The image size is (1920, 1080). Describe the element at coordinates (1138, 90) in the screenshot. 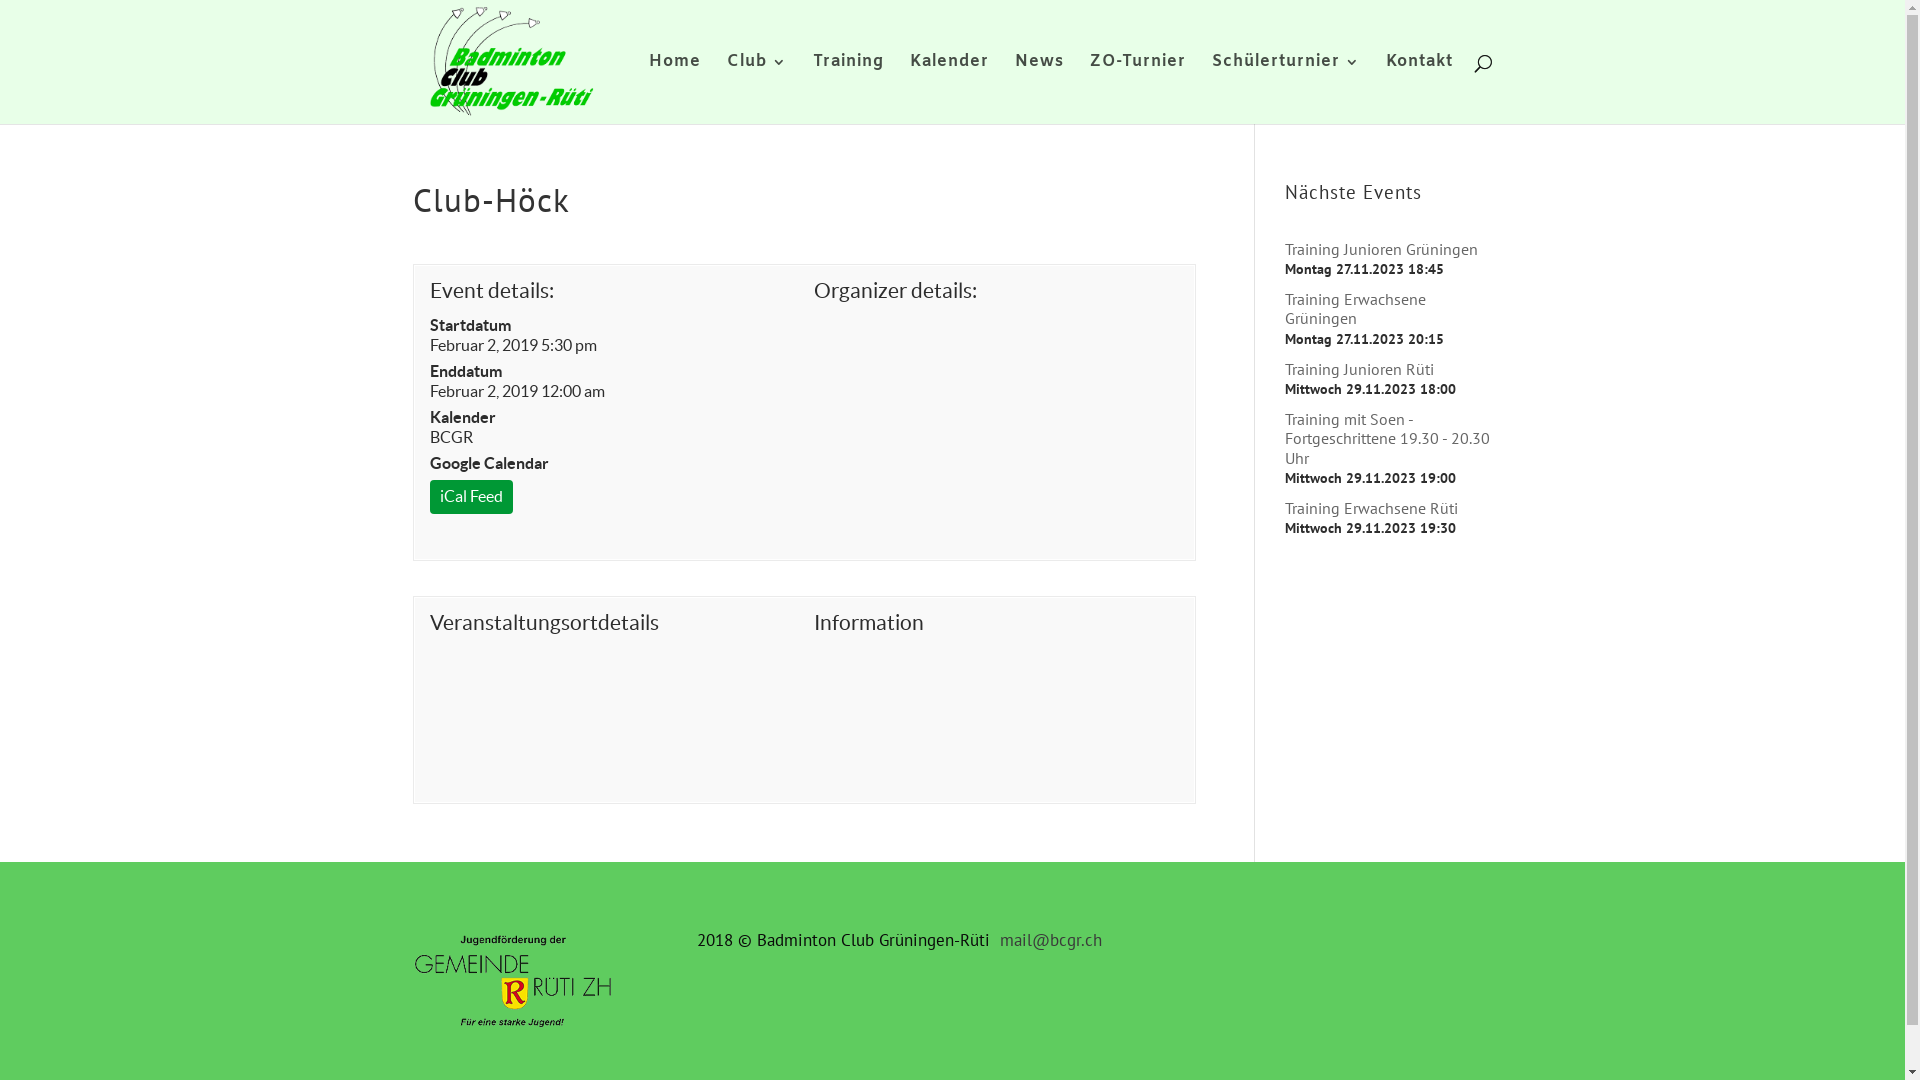

I see `ZO-Turnier` at that location.